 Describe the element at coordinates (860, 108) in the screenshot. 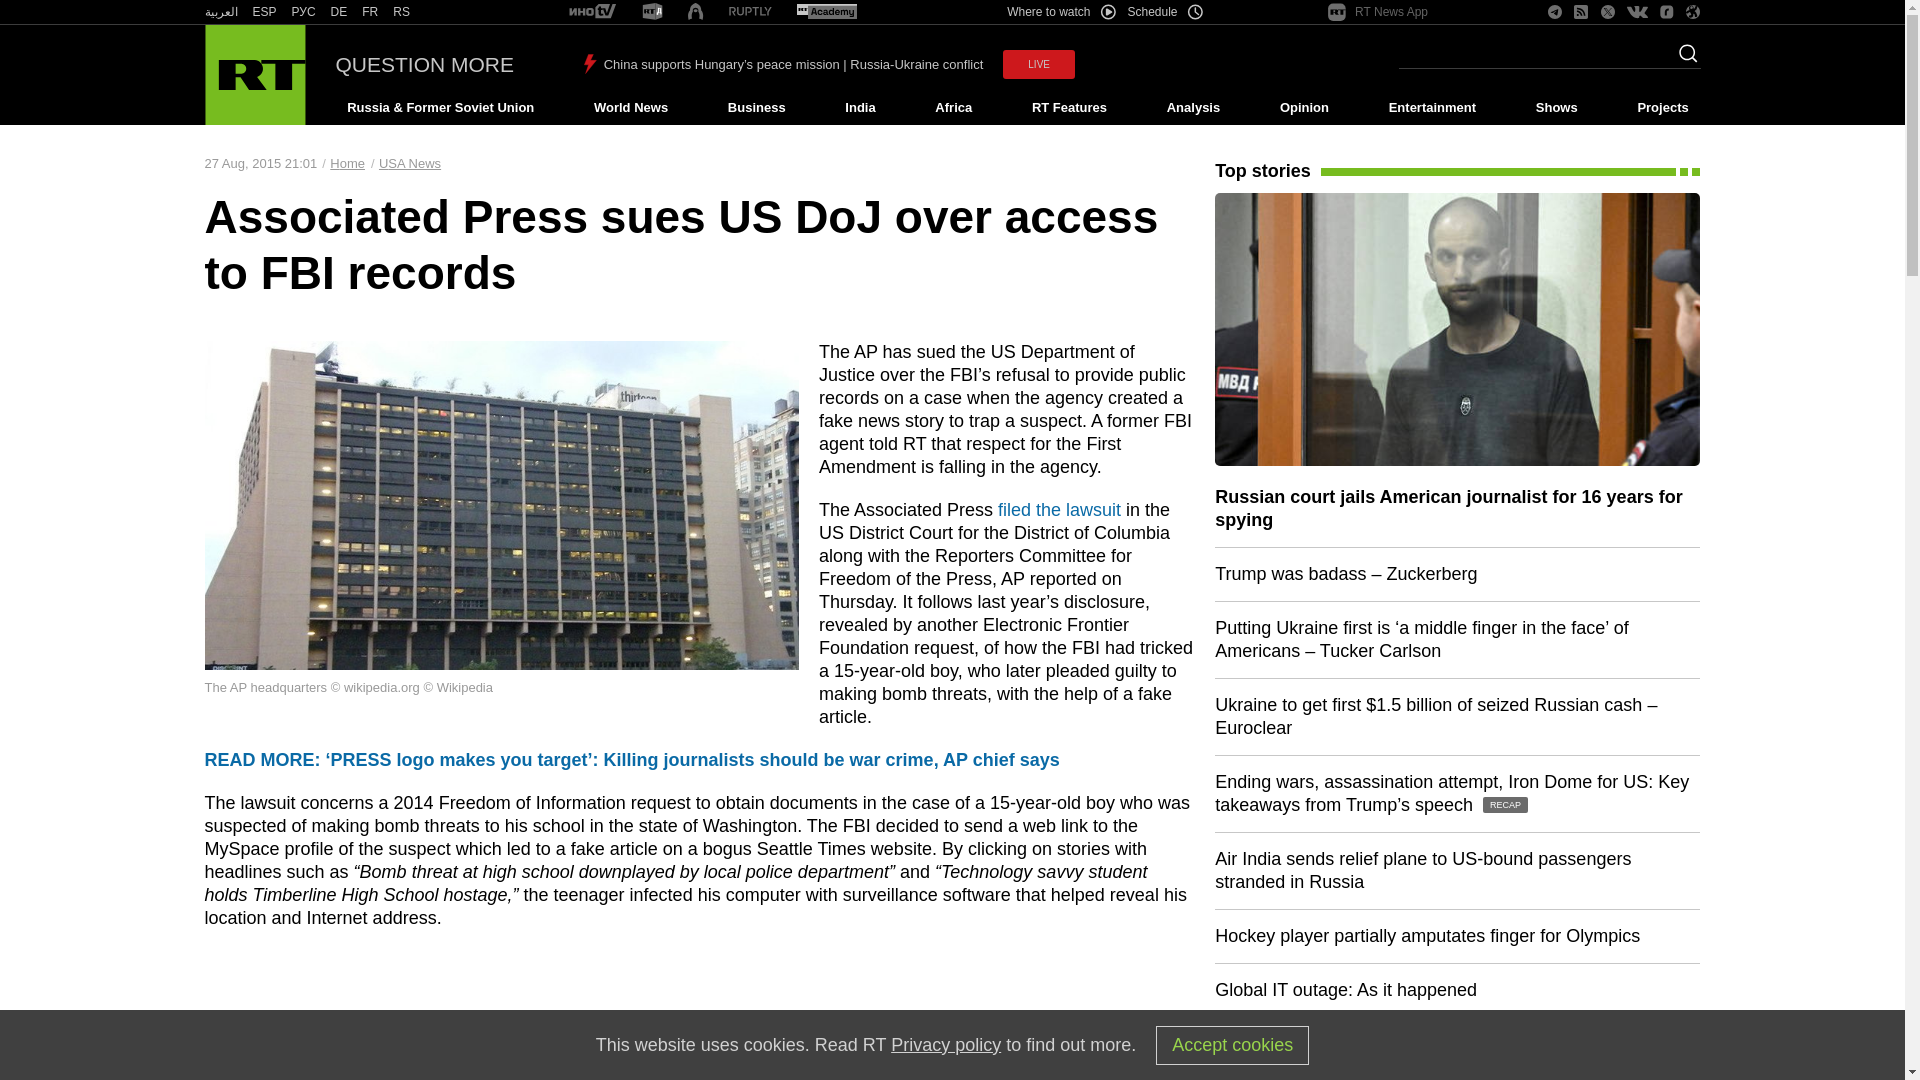

I see `India` at that location.